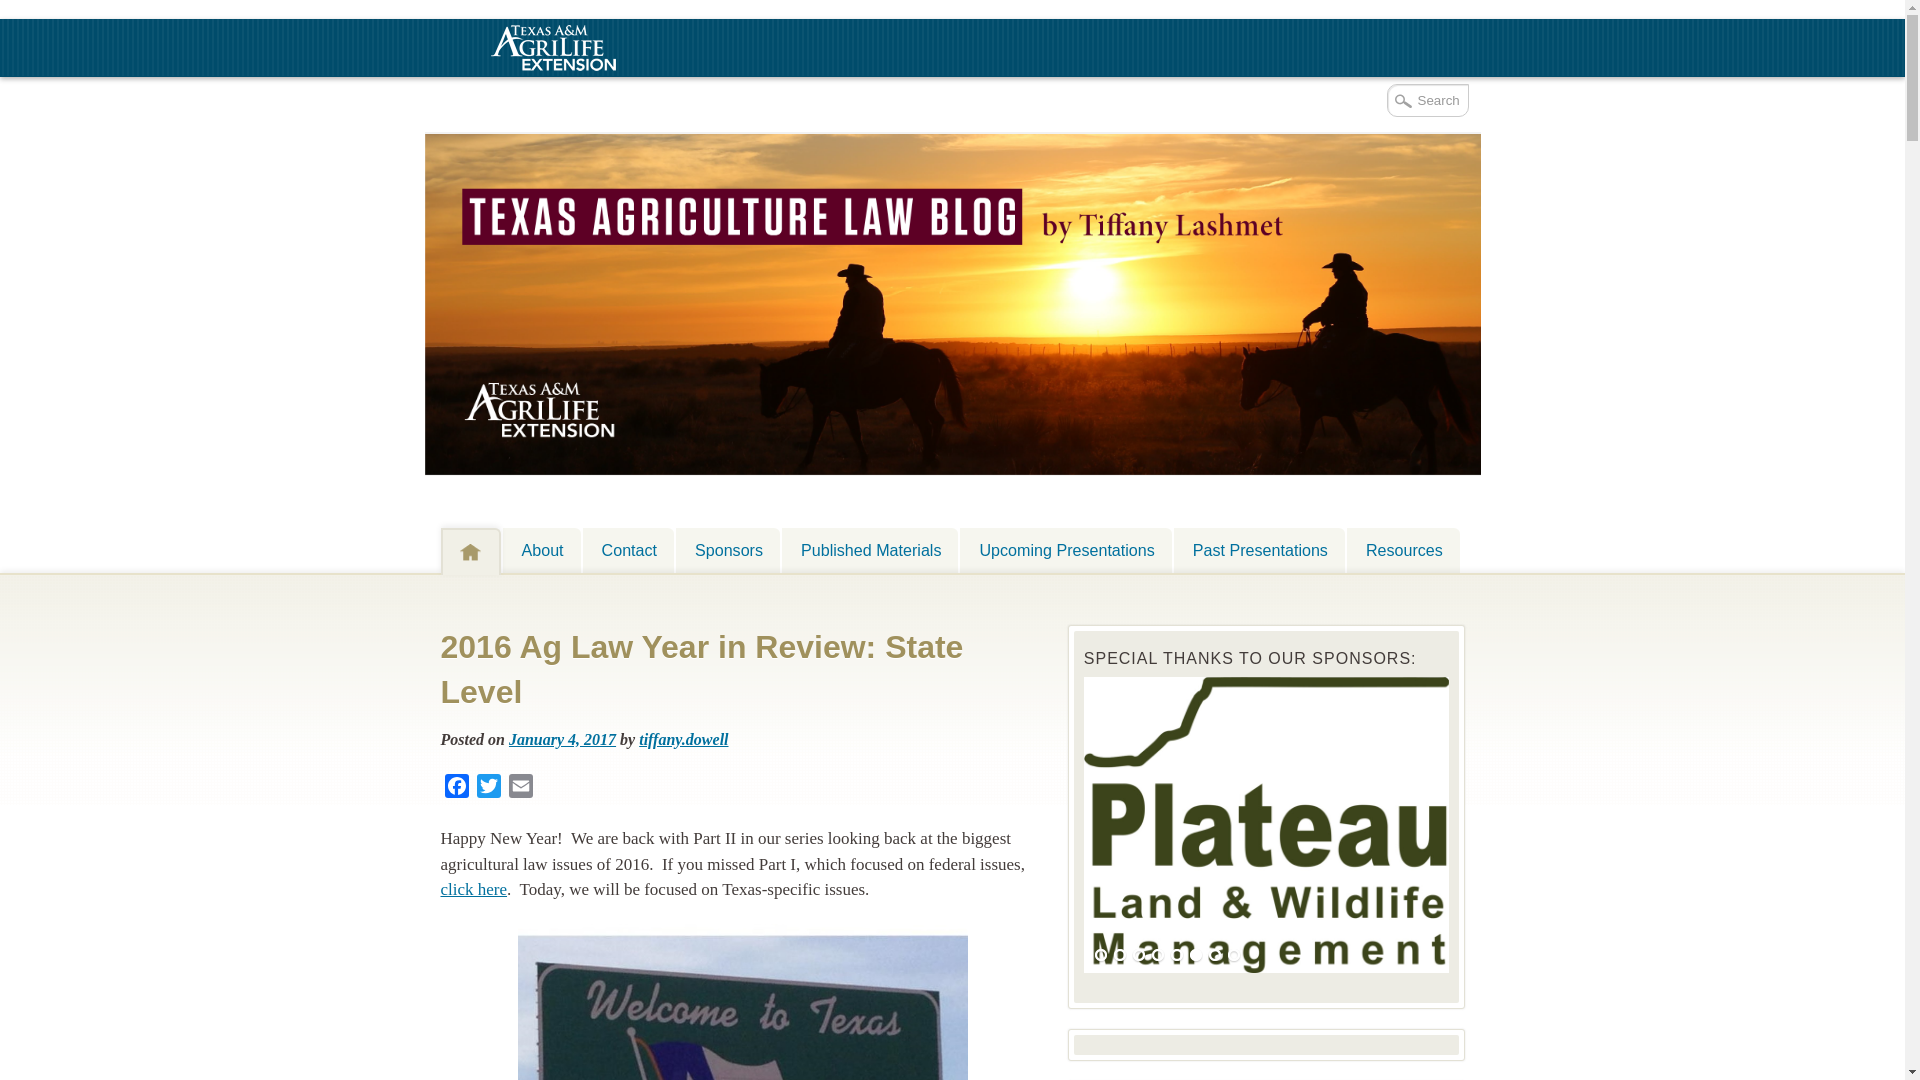 This screenshot has height=1080, width=1920. I want to click on Past Presentations, so click(1259, 550).